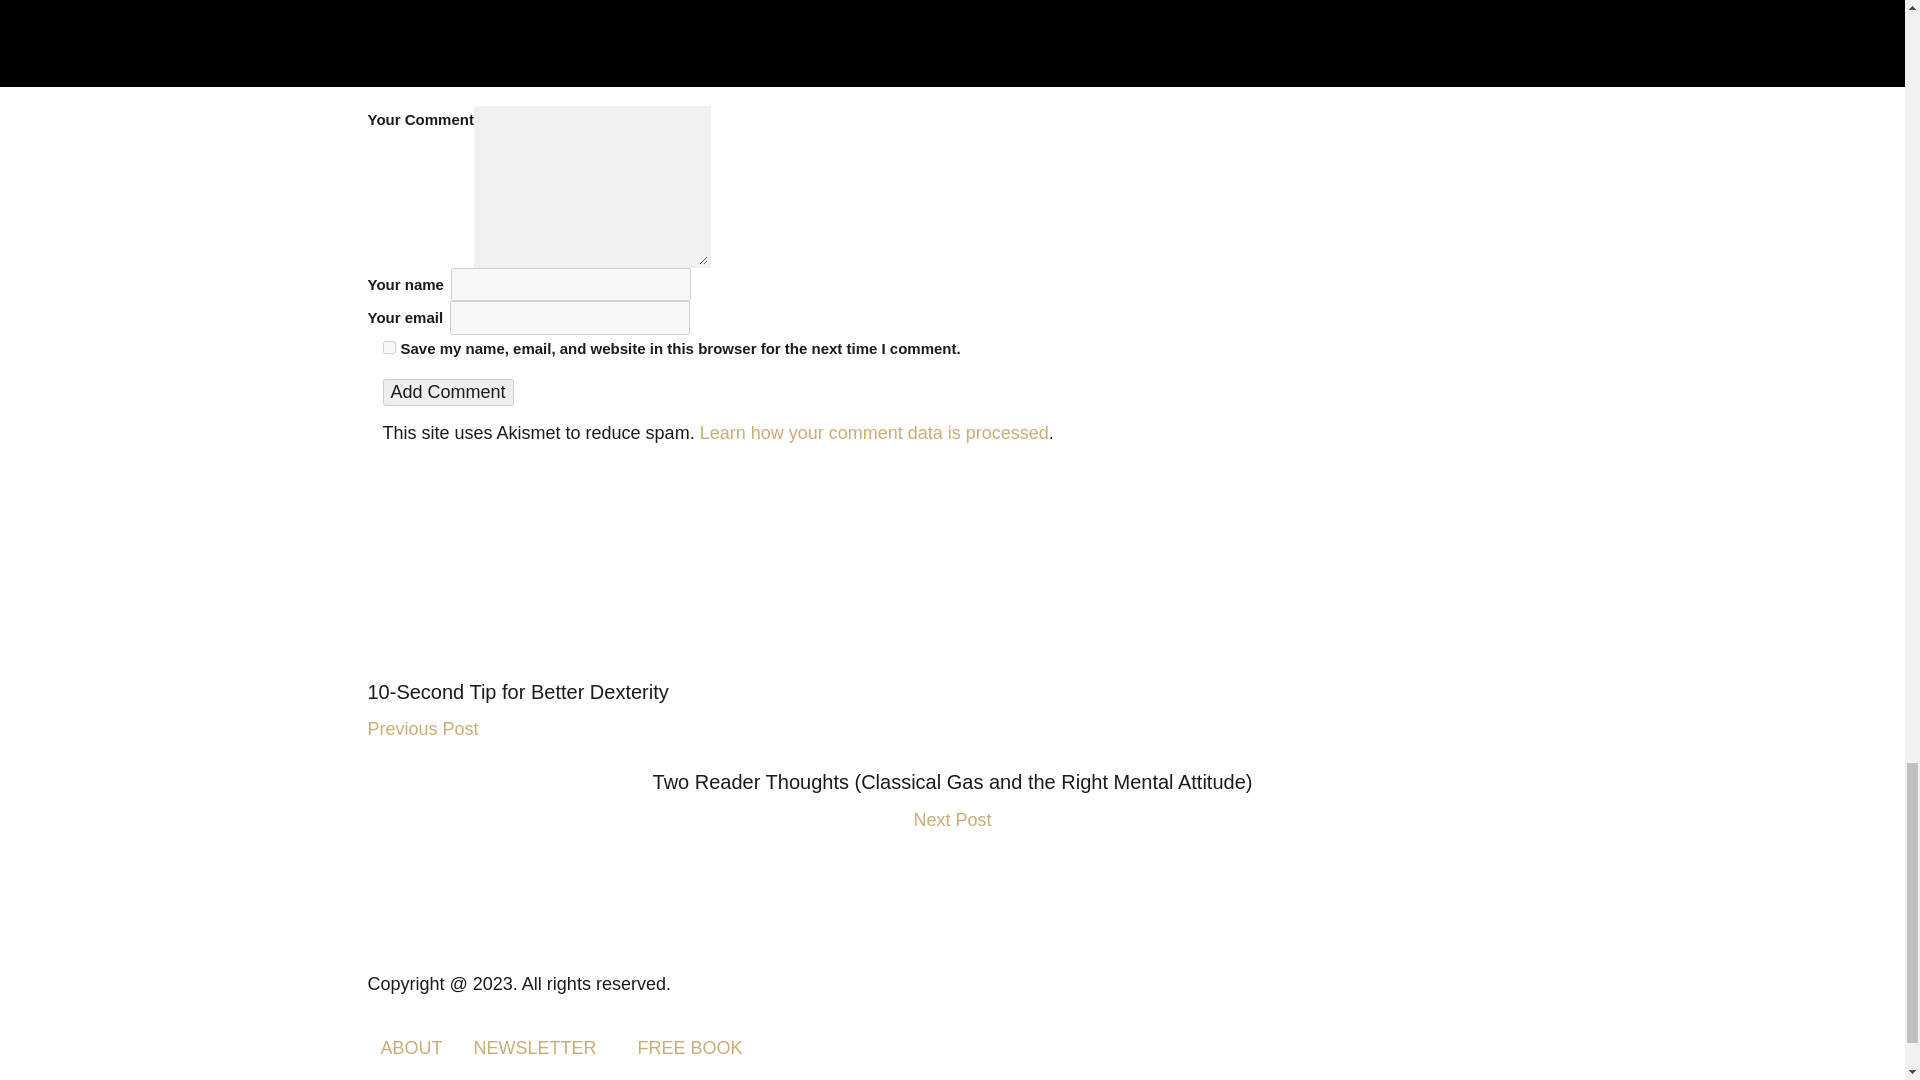 The height and width of the screenshot is (1080, 1920). Describe the element at coordinates (388, 348) in the screenshot. I see `yes` at that location.